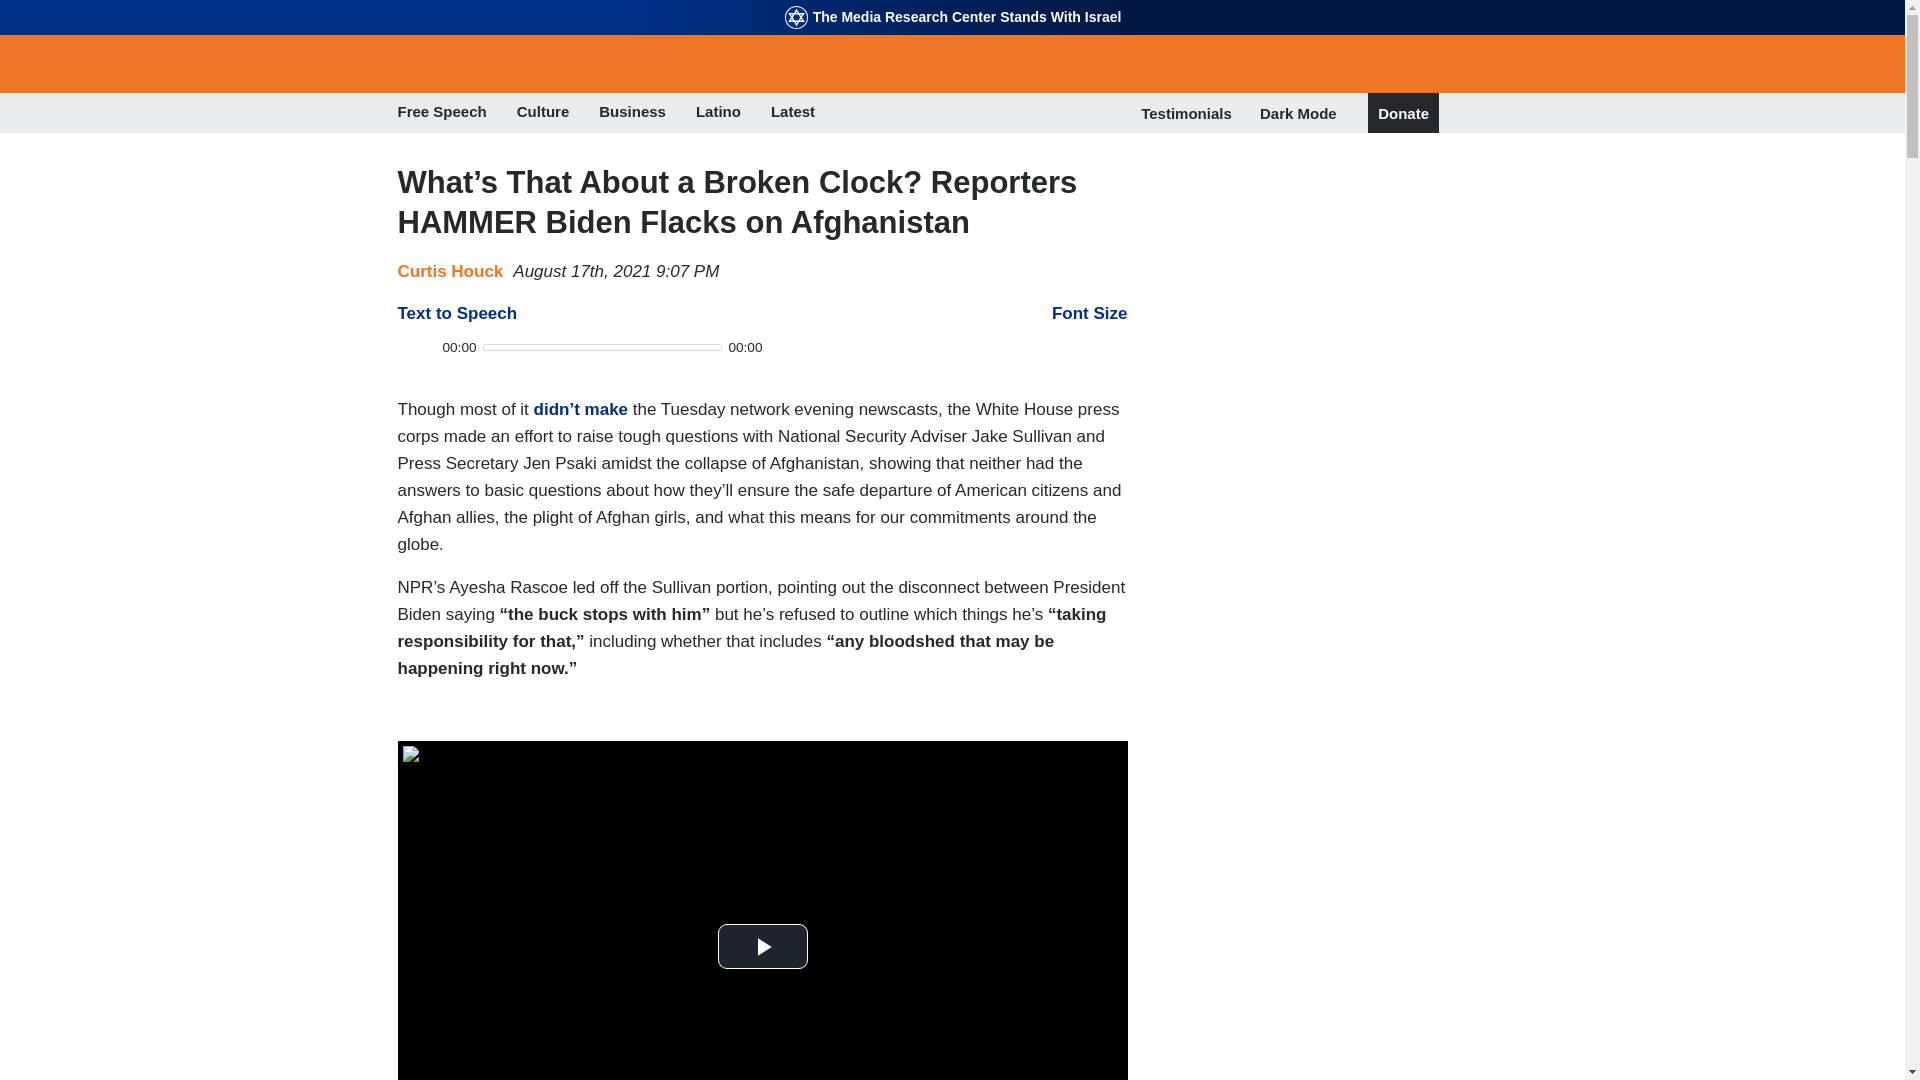 The height and width of the screenshot is (1080, 1920). Describe the element at coordinates (718, 113) in the screenshot. I see `Latino` at that location.